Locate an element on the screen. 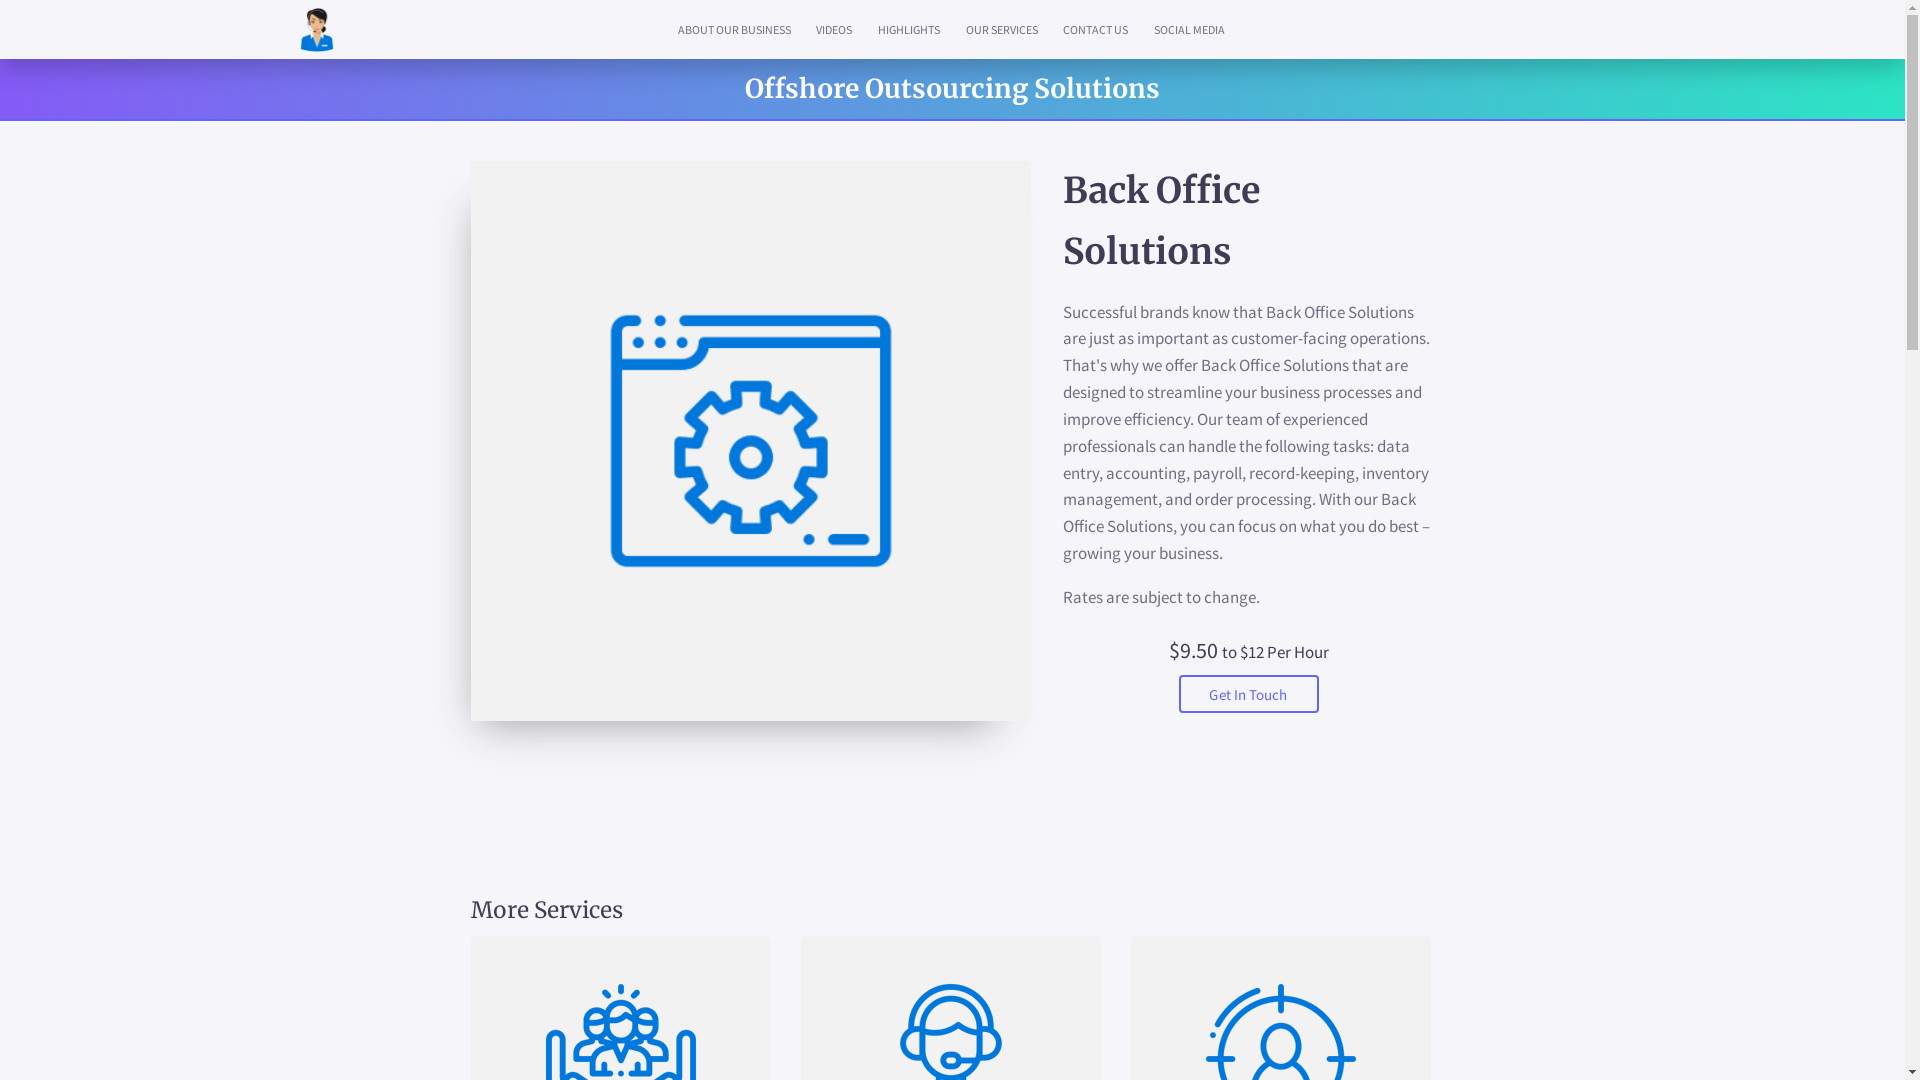  OUR SERVICES is located at coordinates (1002, 30).